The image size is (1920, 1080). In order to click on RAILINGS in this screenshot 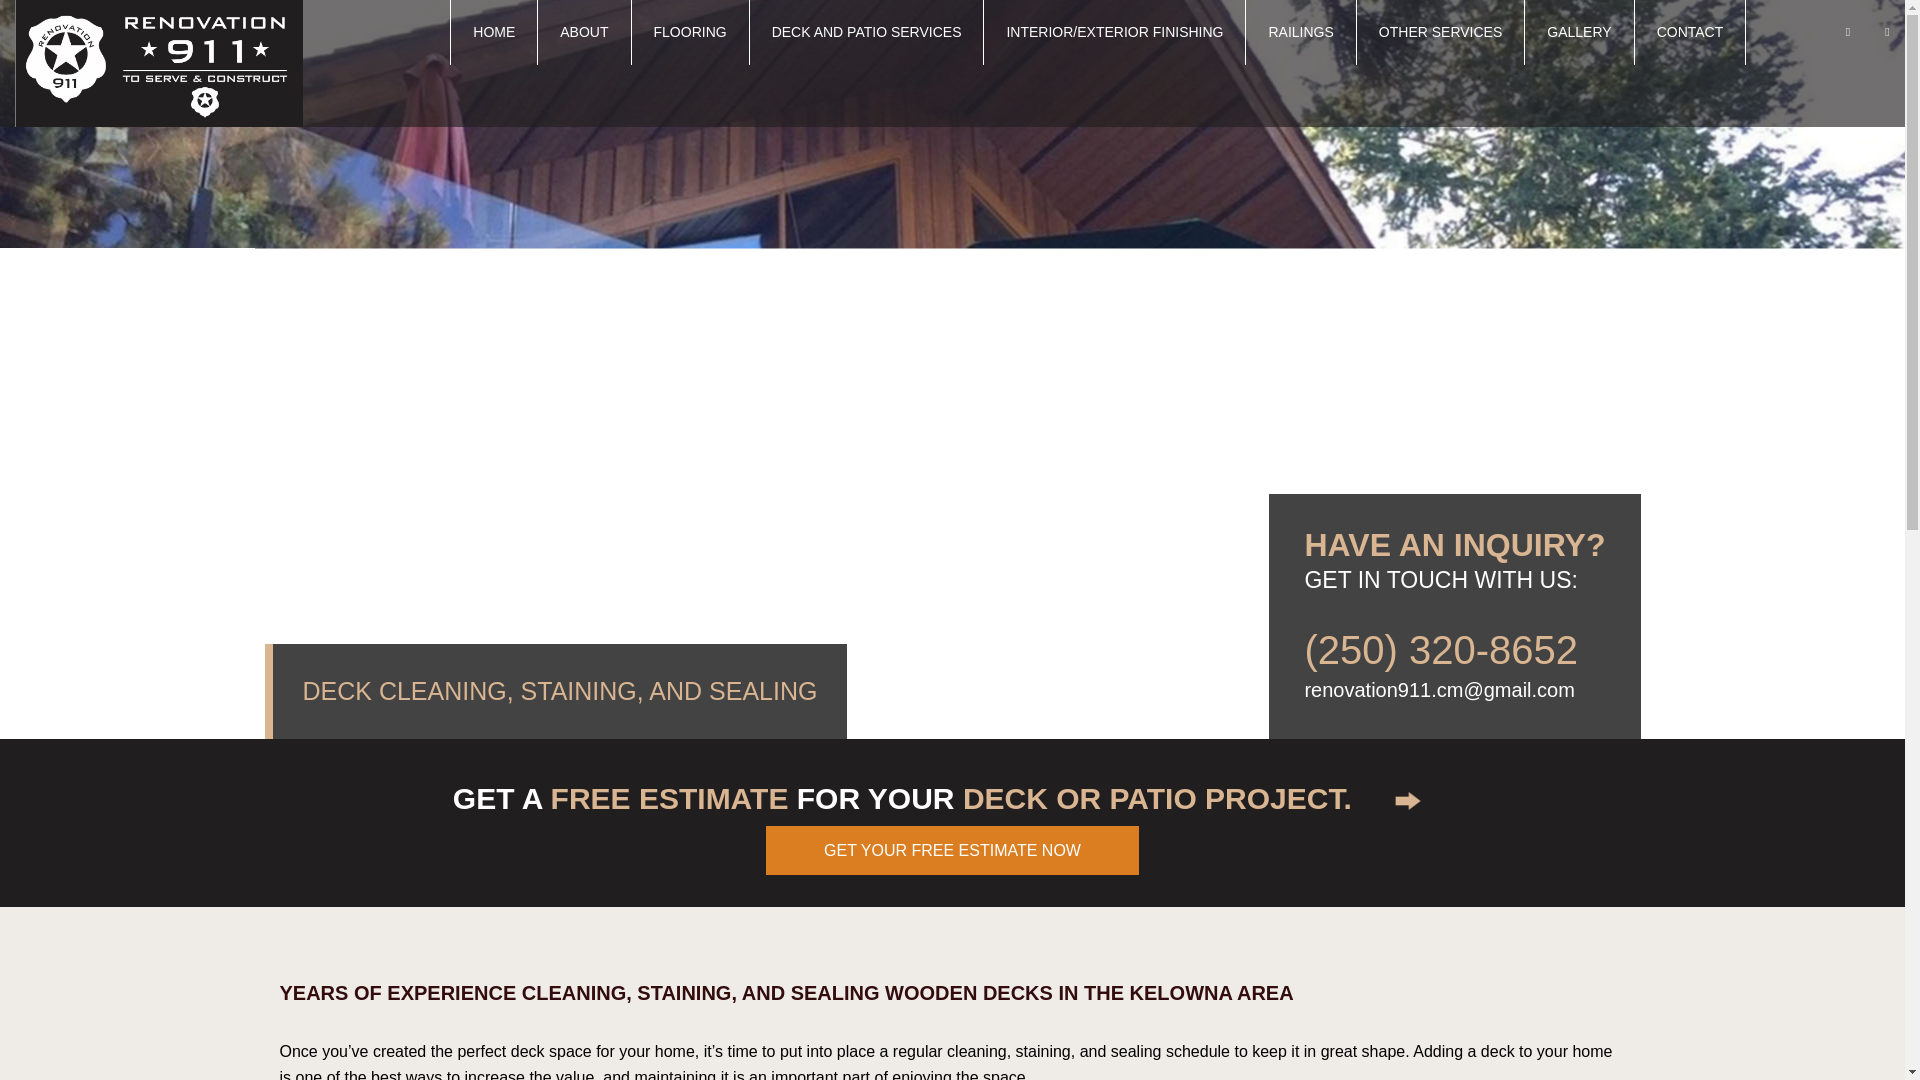, I will do `click(1300, 32)`.